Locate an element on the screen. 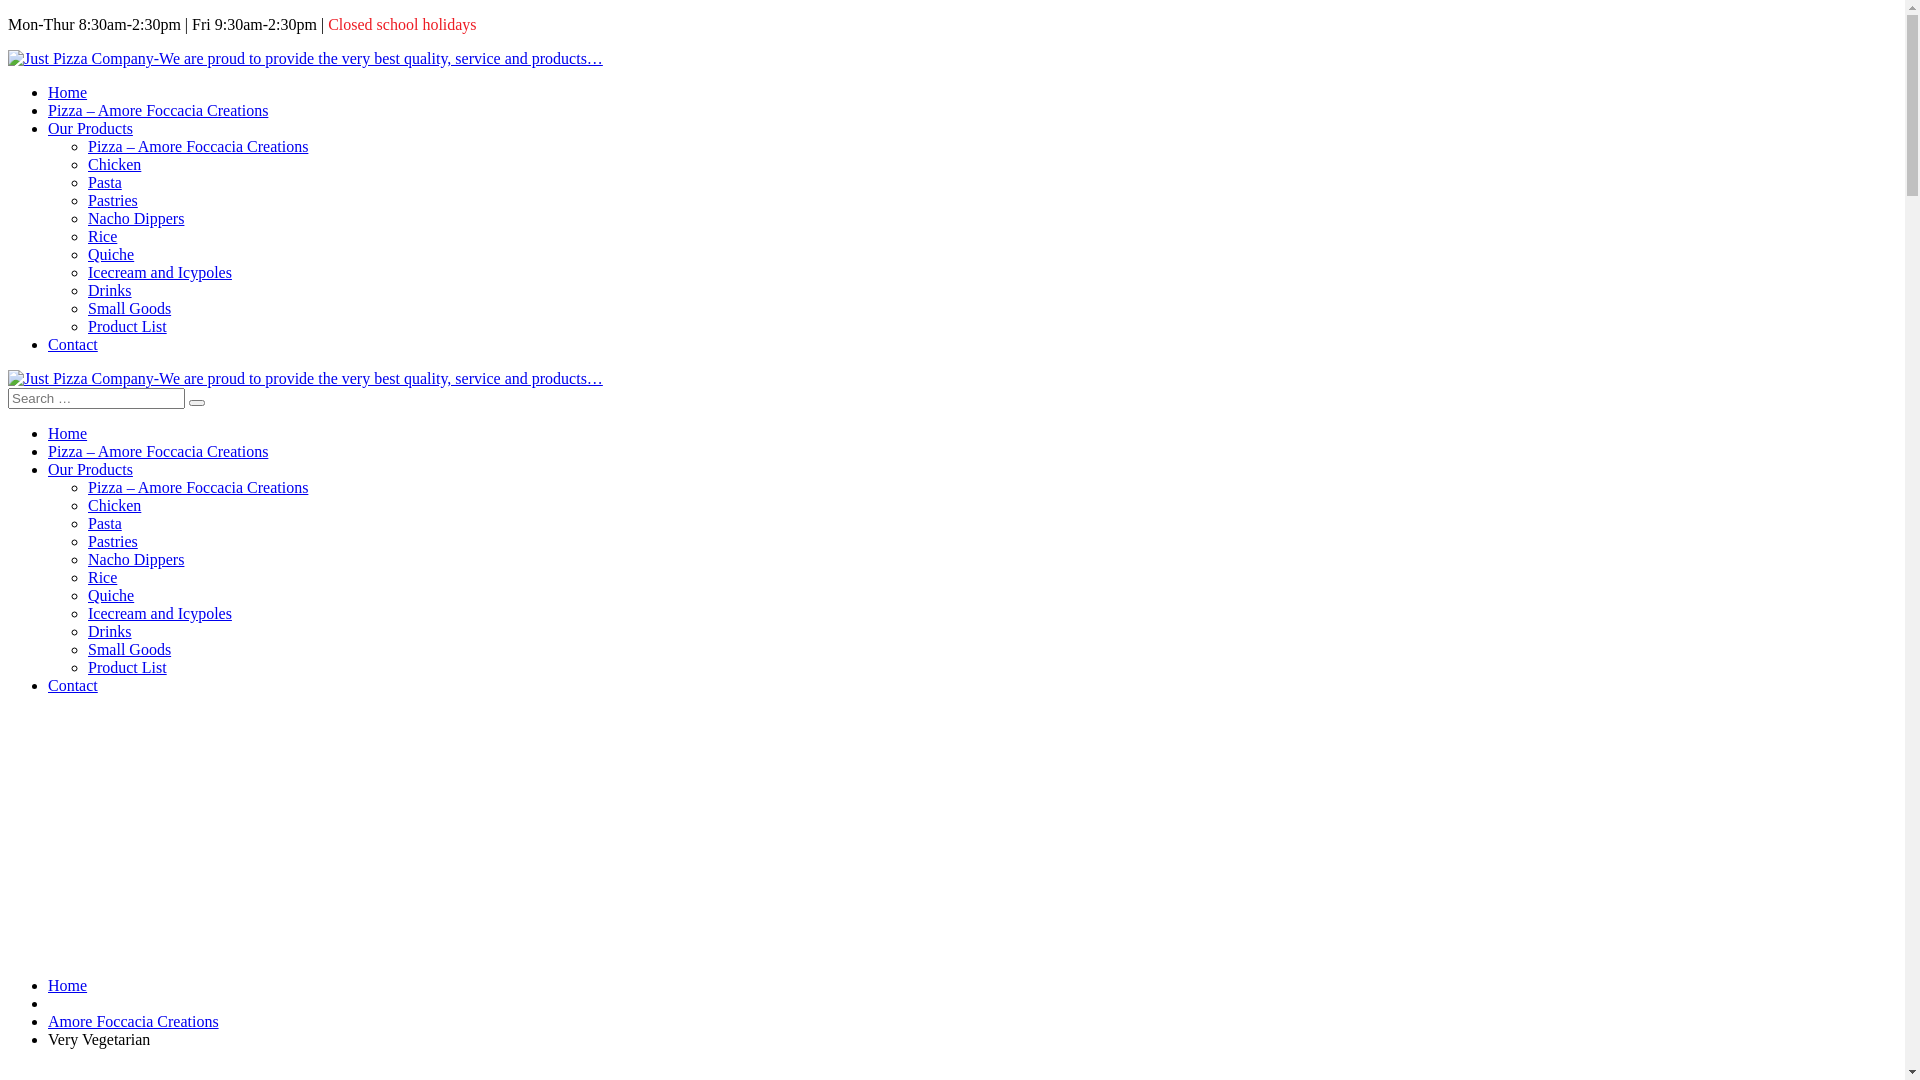 This screenshot has width=1920, height=1080. Nacho Dippers is located at coordinates (136, 560).